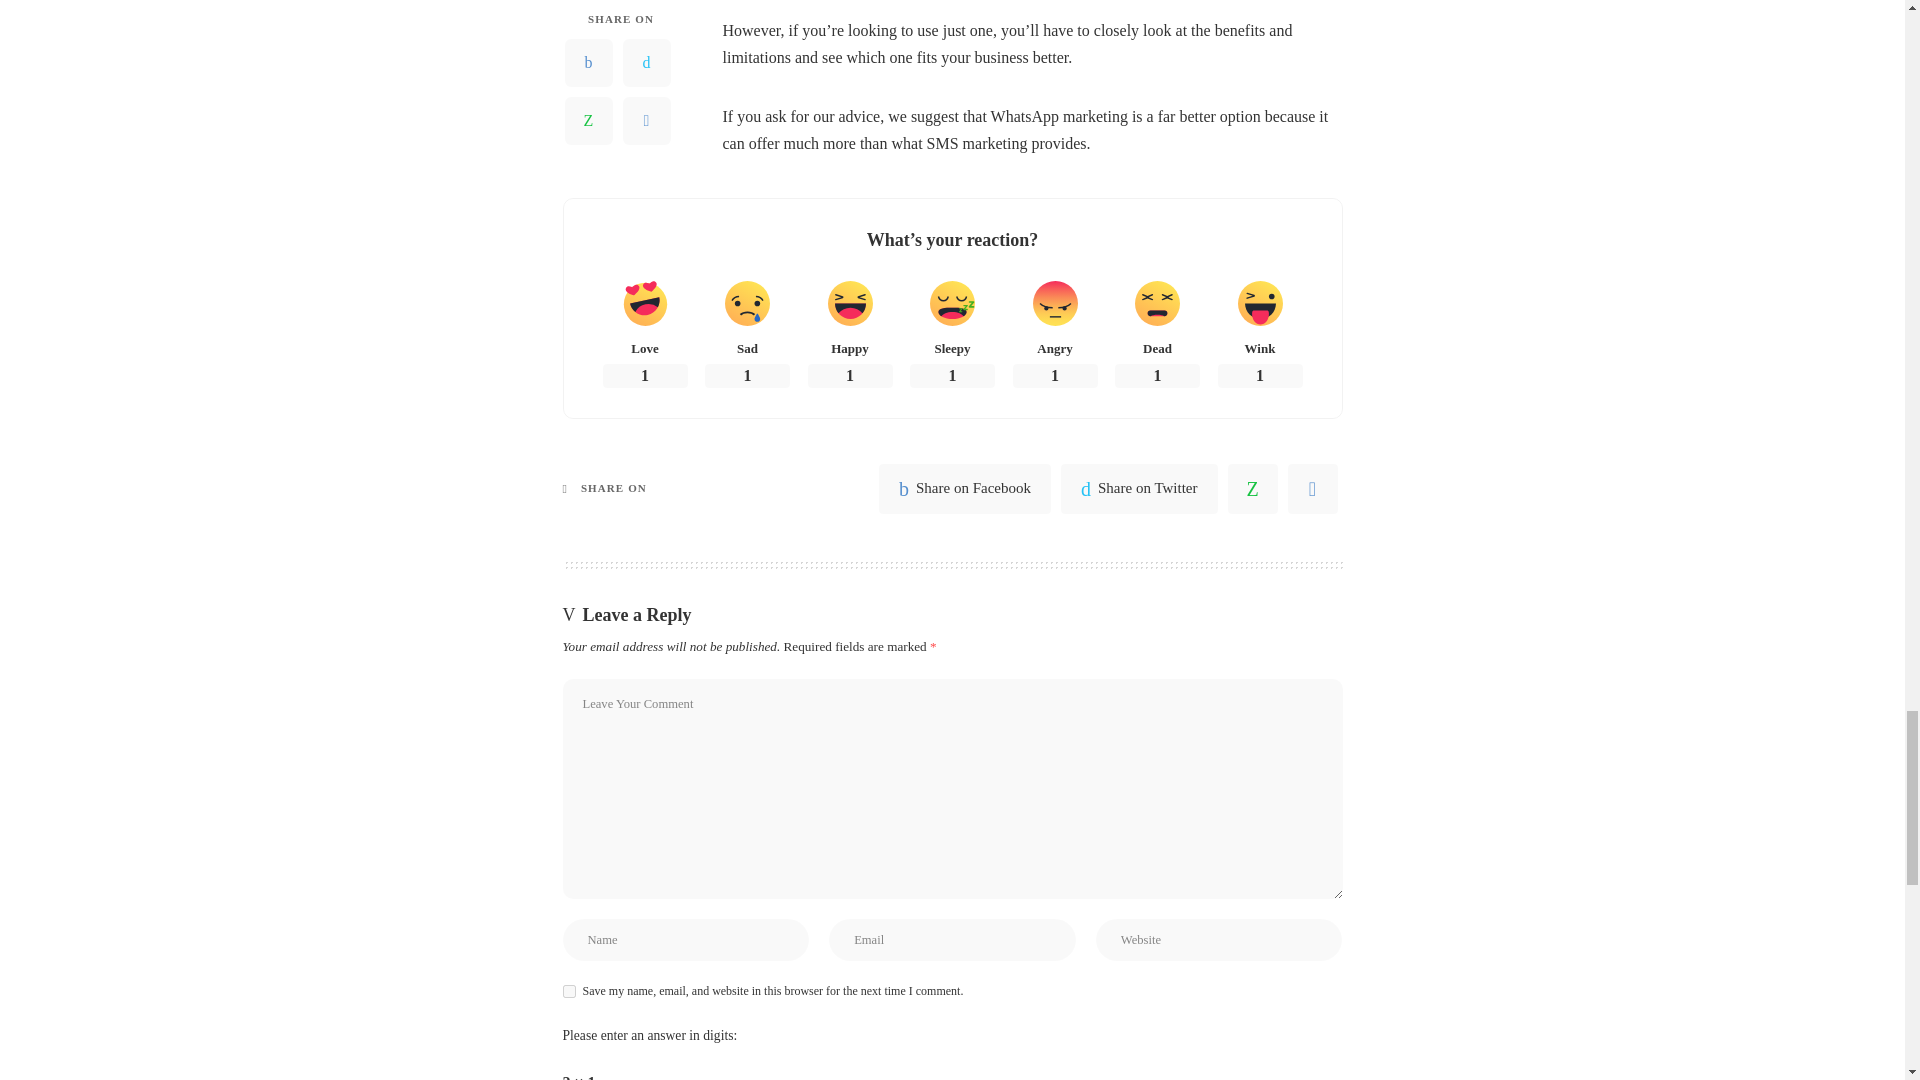 This screenshot has height=1080, width=1920. Describe the element at coordinates (568, 990) in the screenshot. I see `yes` at that location.